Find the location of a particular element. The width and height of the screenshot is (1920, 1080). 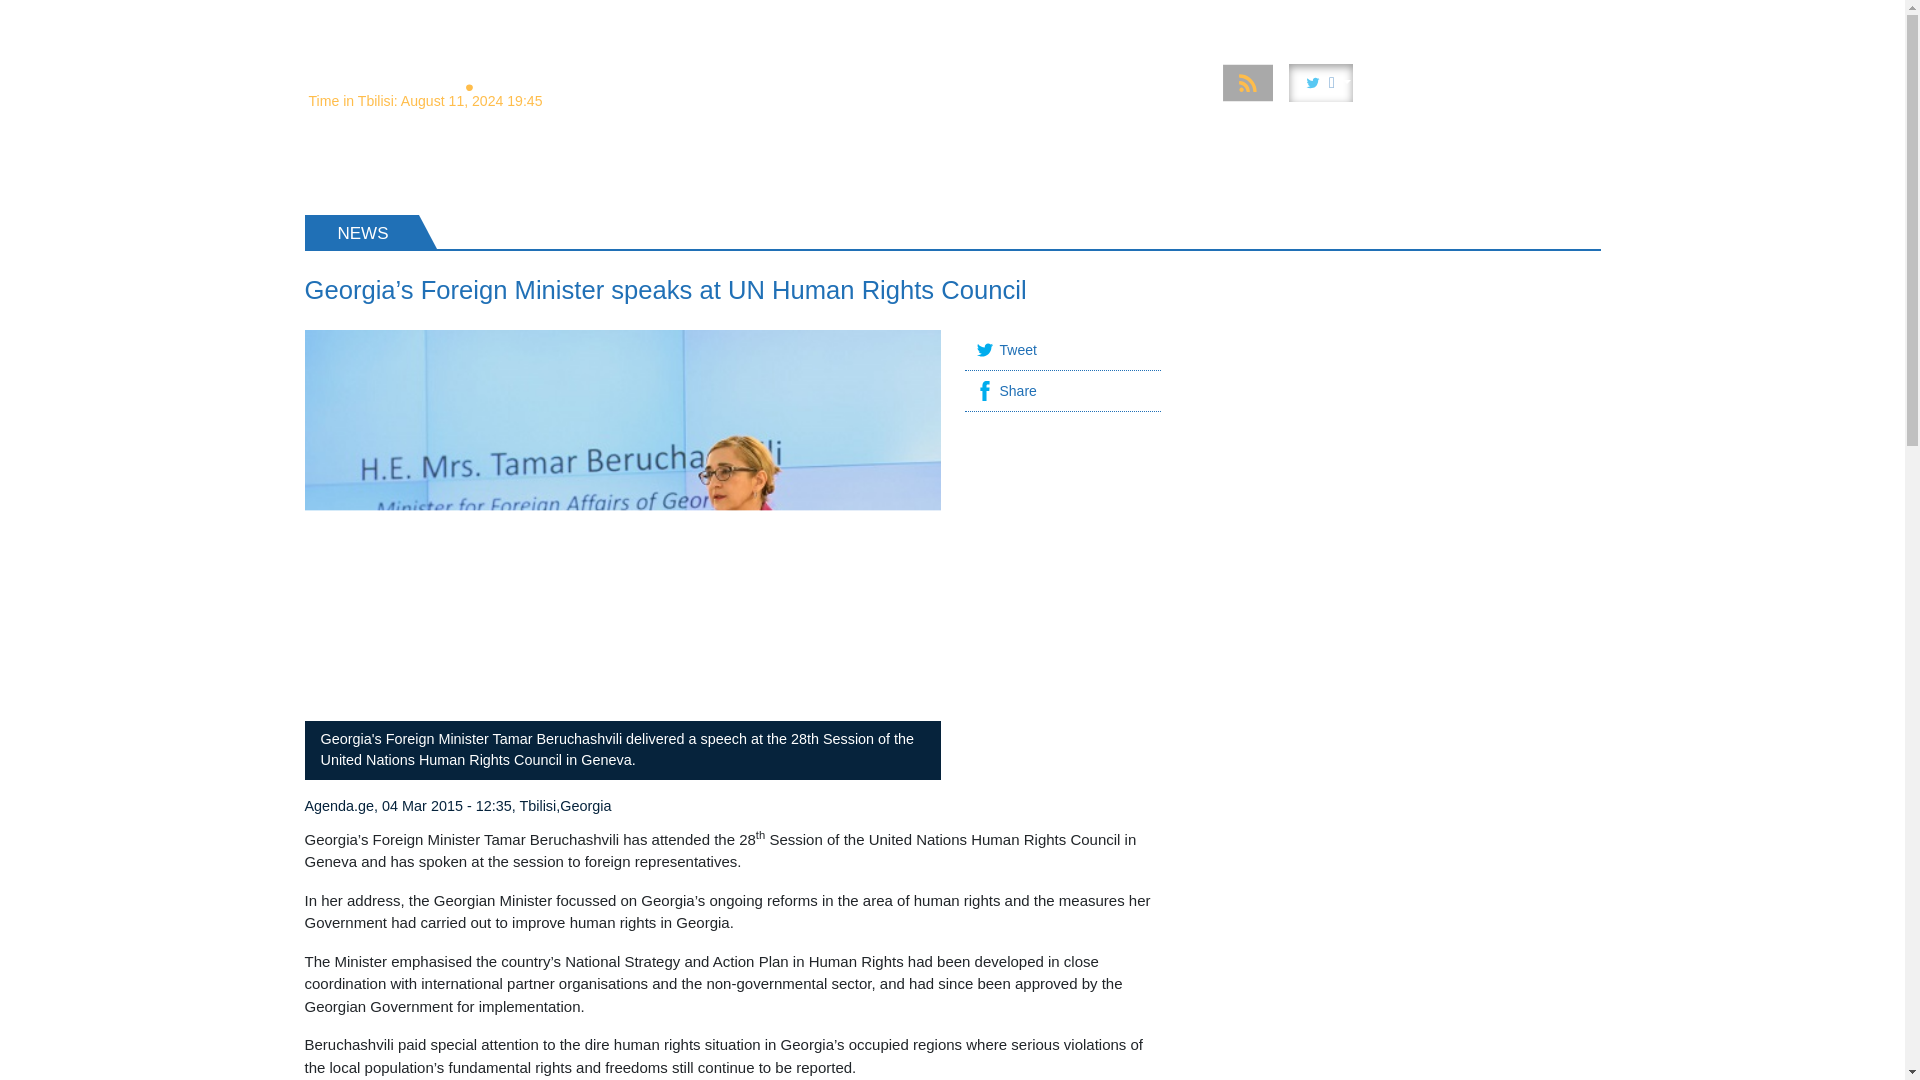

In Pictures is located at coordinates (1202, 18).